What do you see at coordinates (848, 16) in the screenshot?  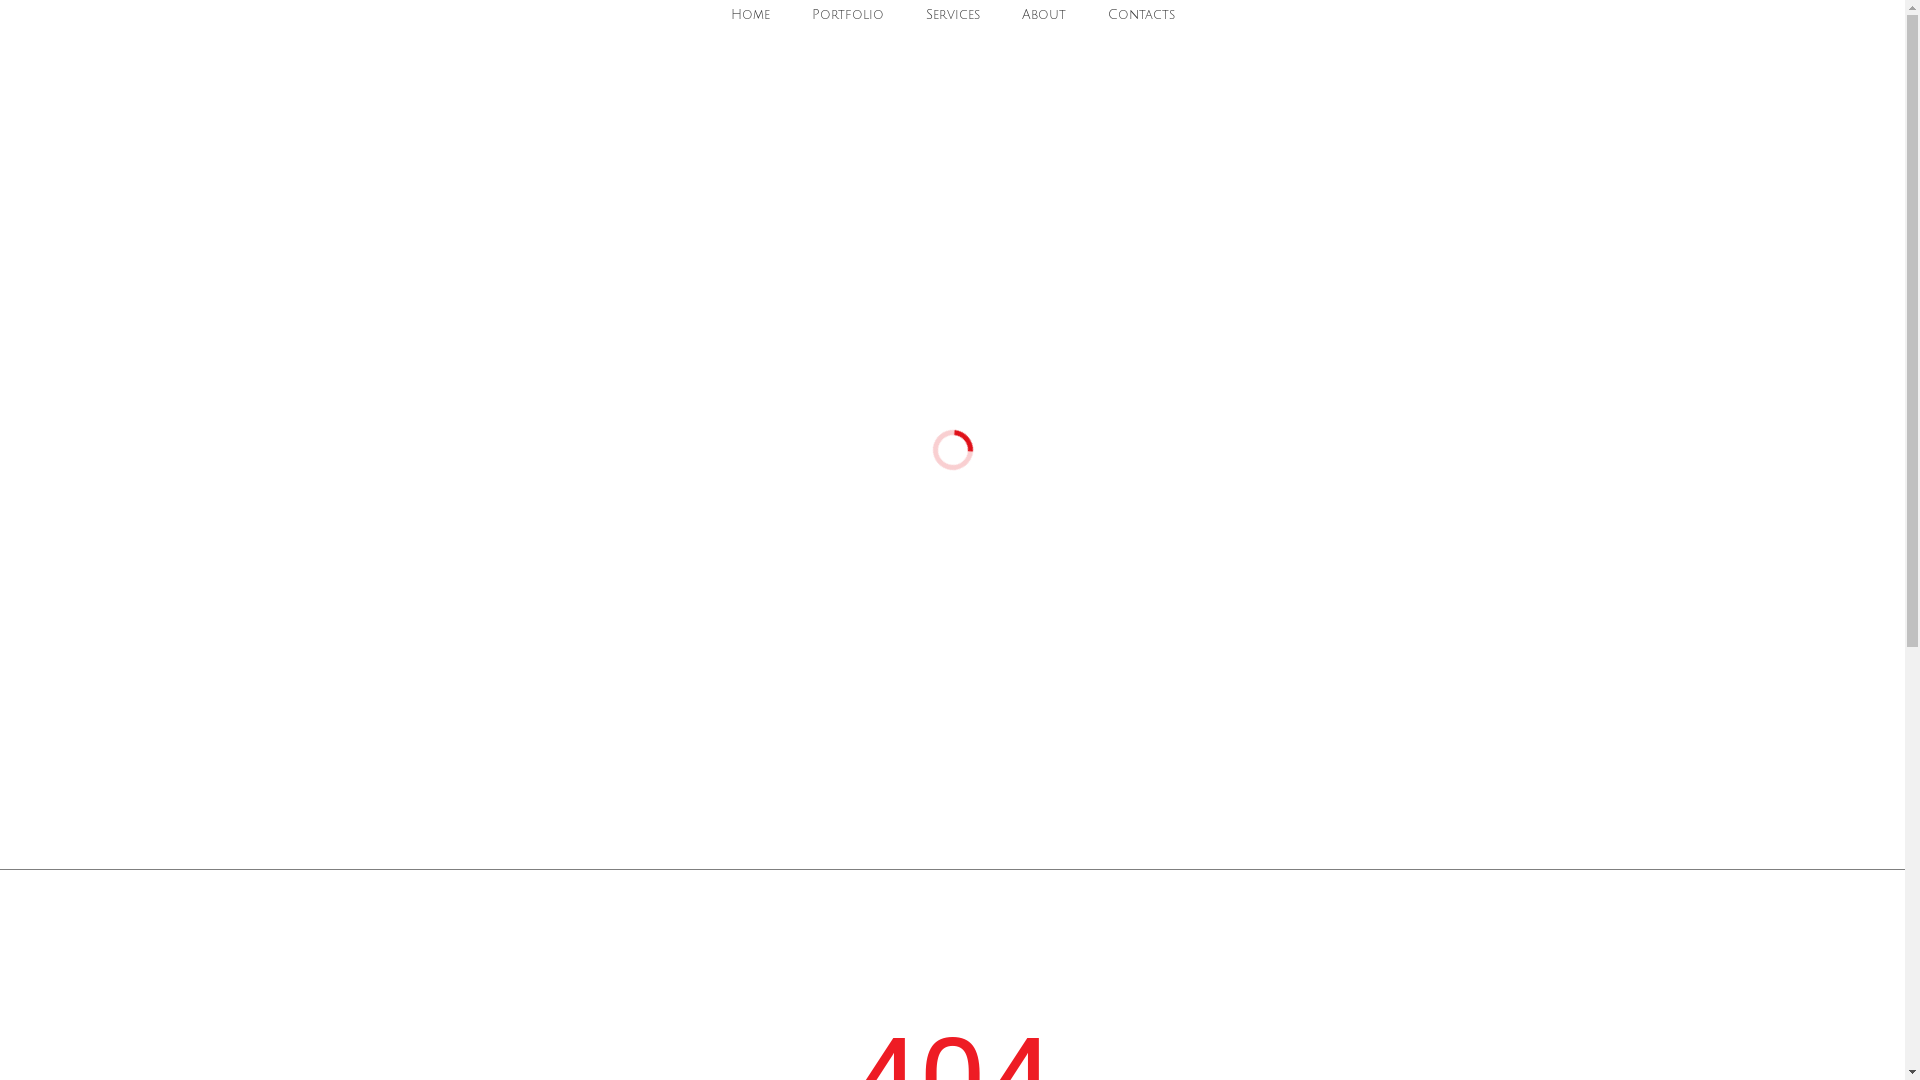 I see `Portfolio` at bounding box center [848, 16].